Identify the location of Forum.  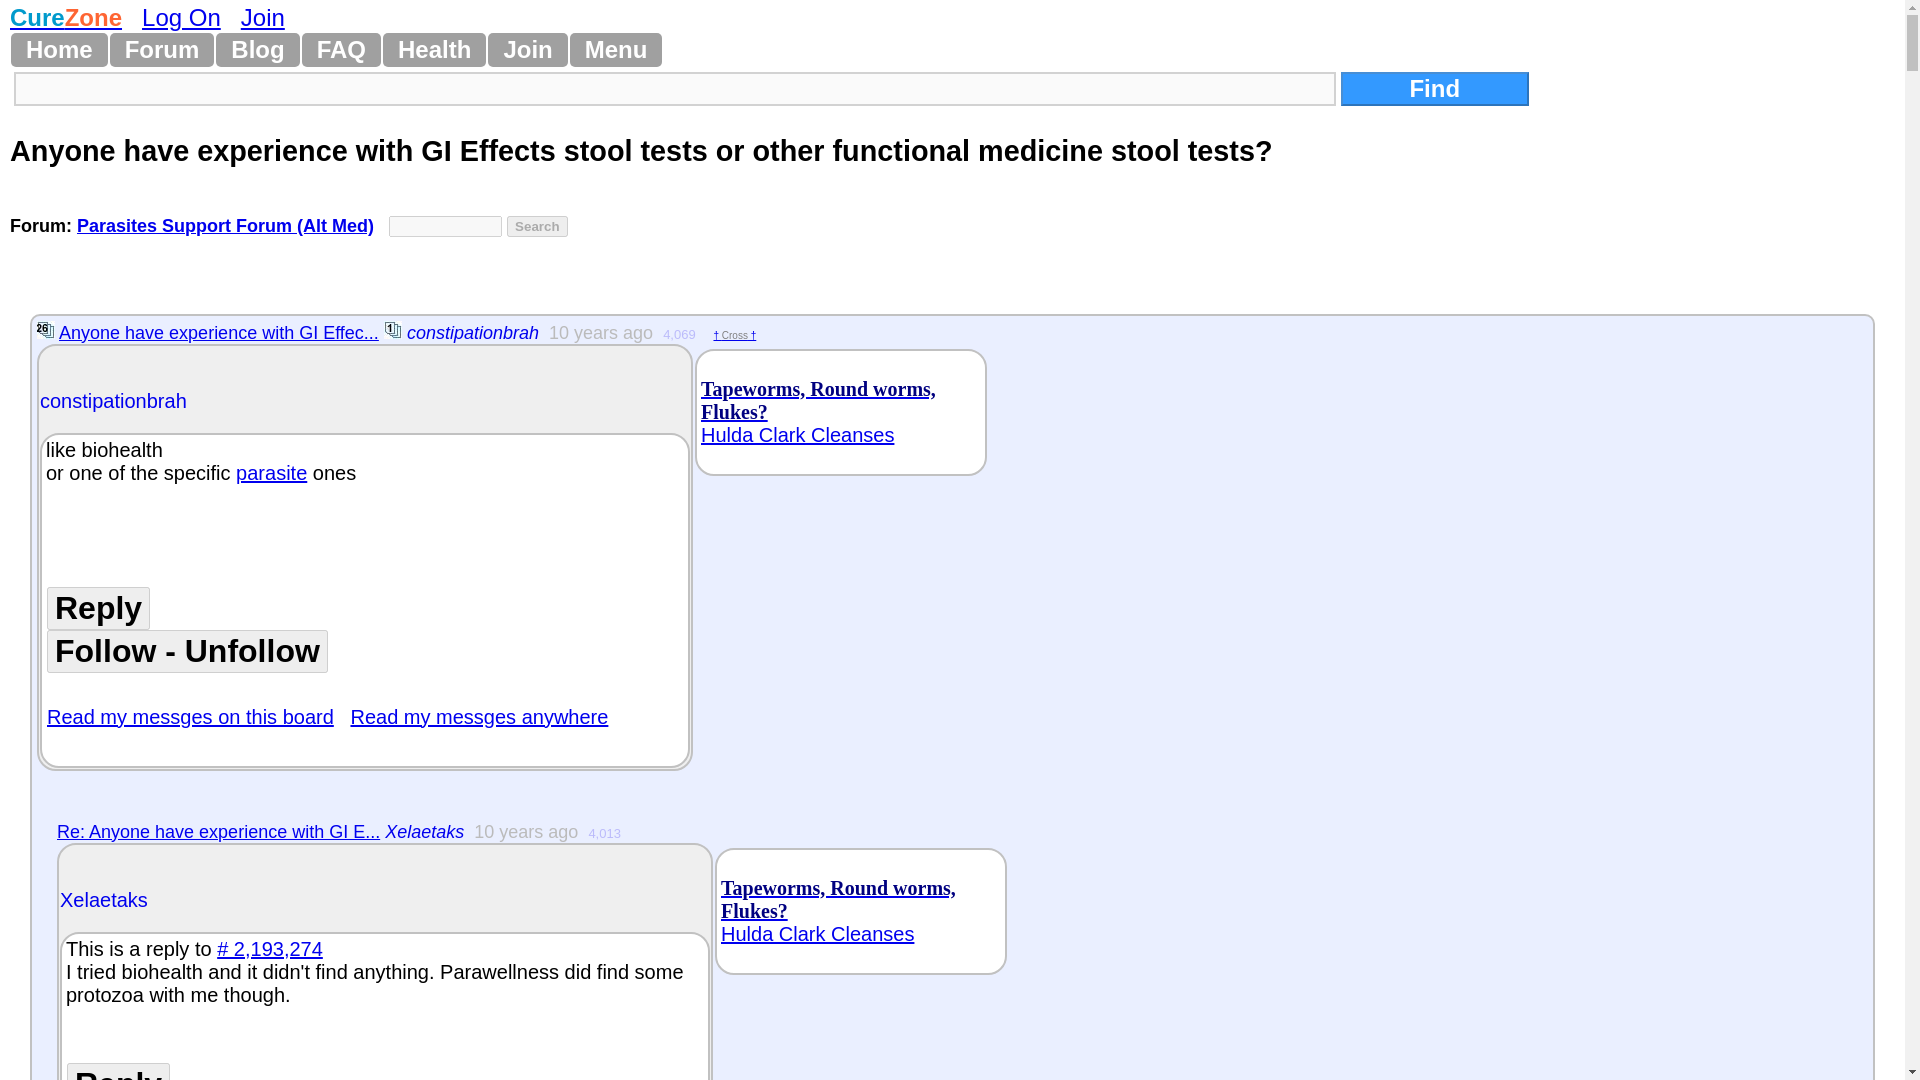
(162, 50).